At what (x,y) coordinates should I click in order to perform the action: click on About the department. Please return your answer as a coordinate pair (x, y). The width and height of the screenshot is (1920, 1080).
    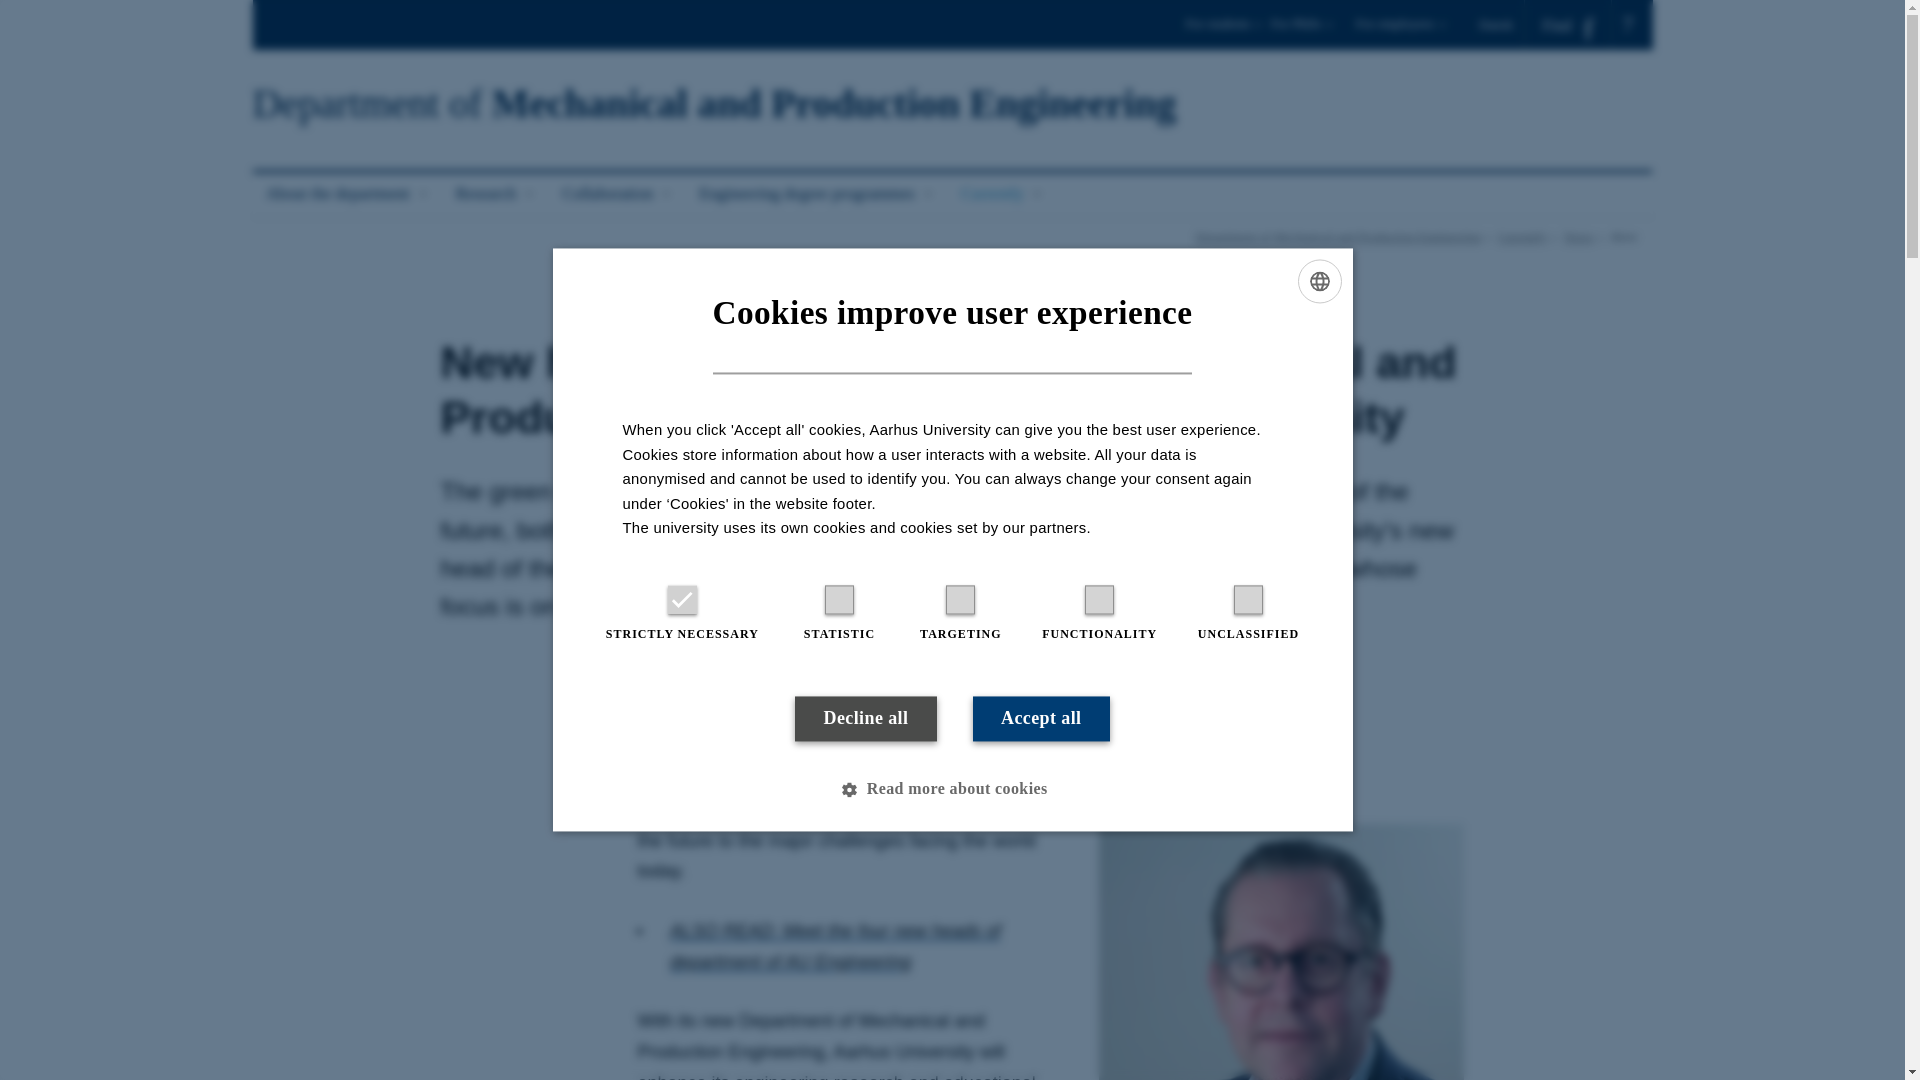
    Looking at the image, I should click on (346, 194).